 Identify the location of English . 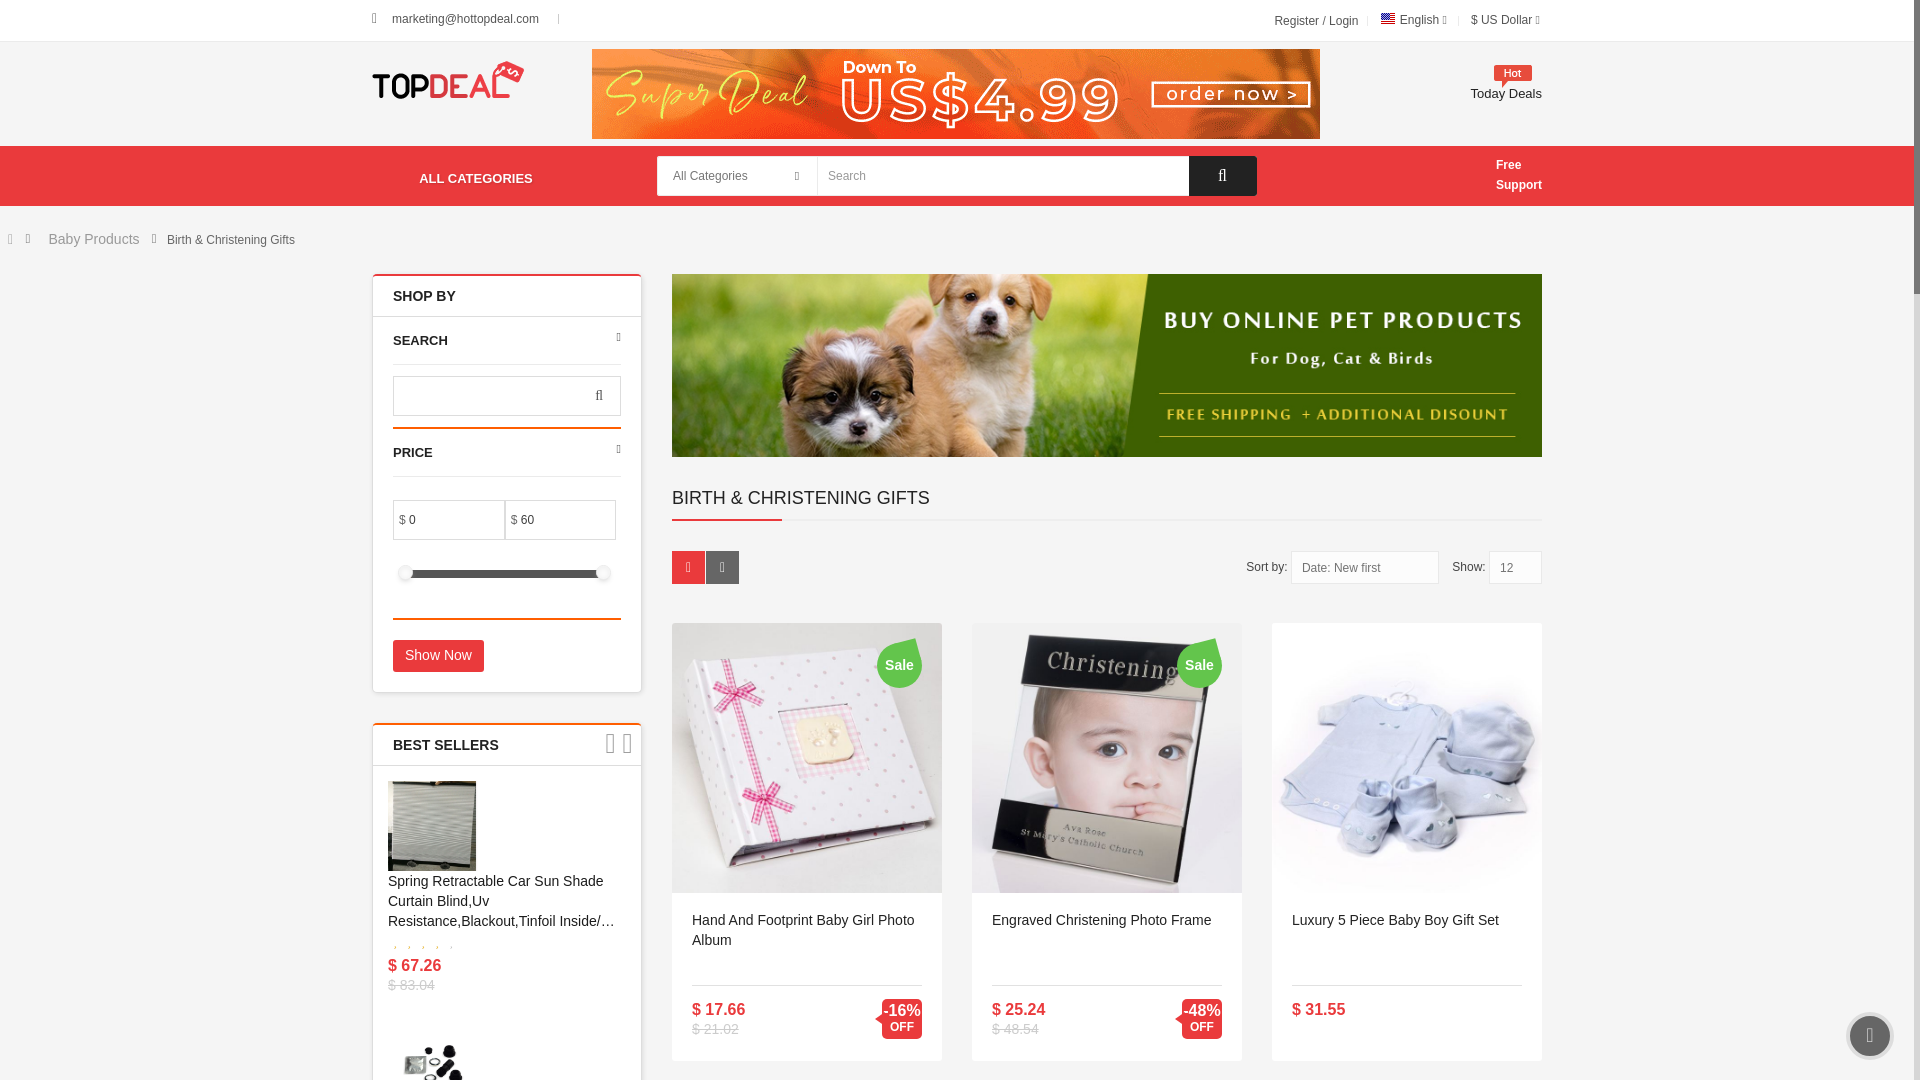
(1412, 20).